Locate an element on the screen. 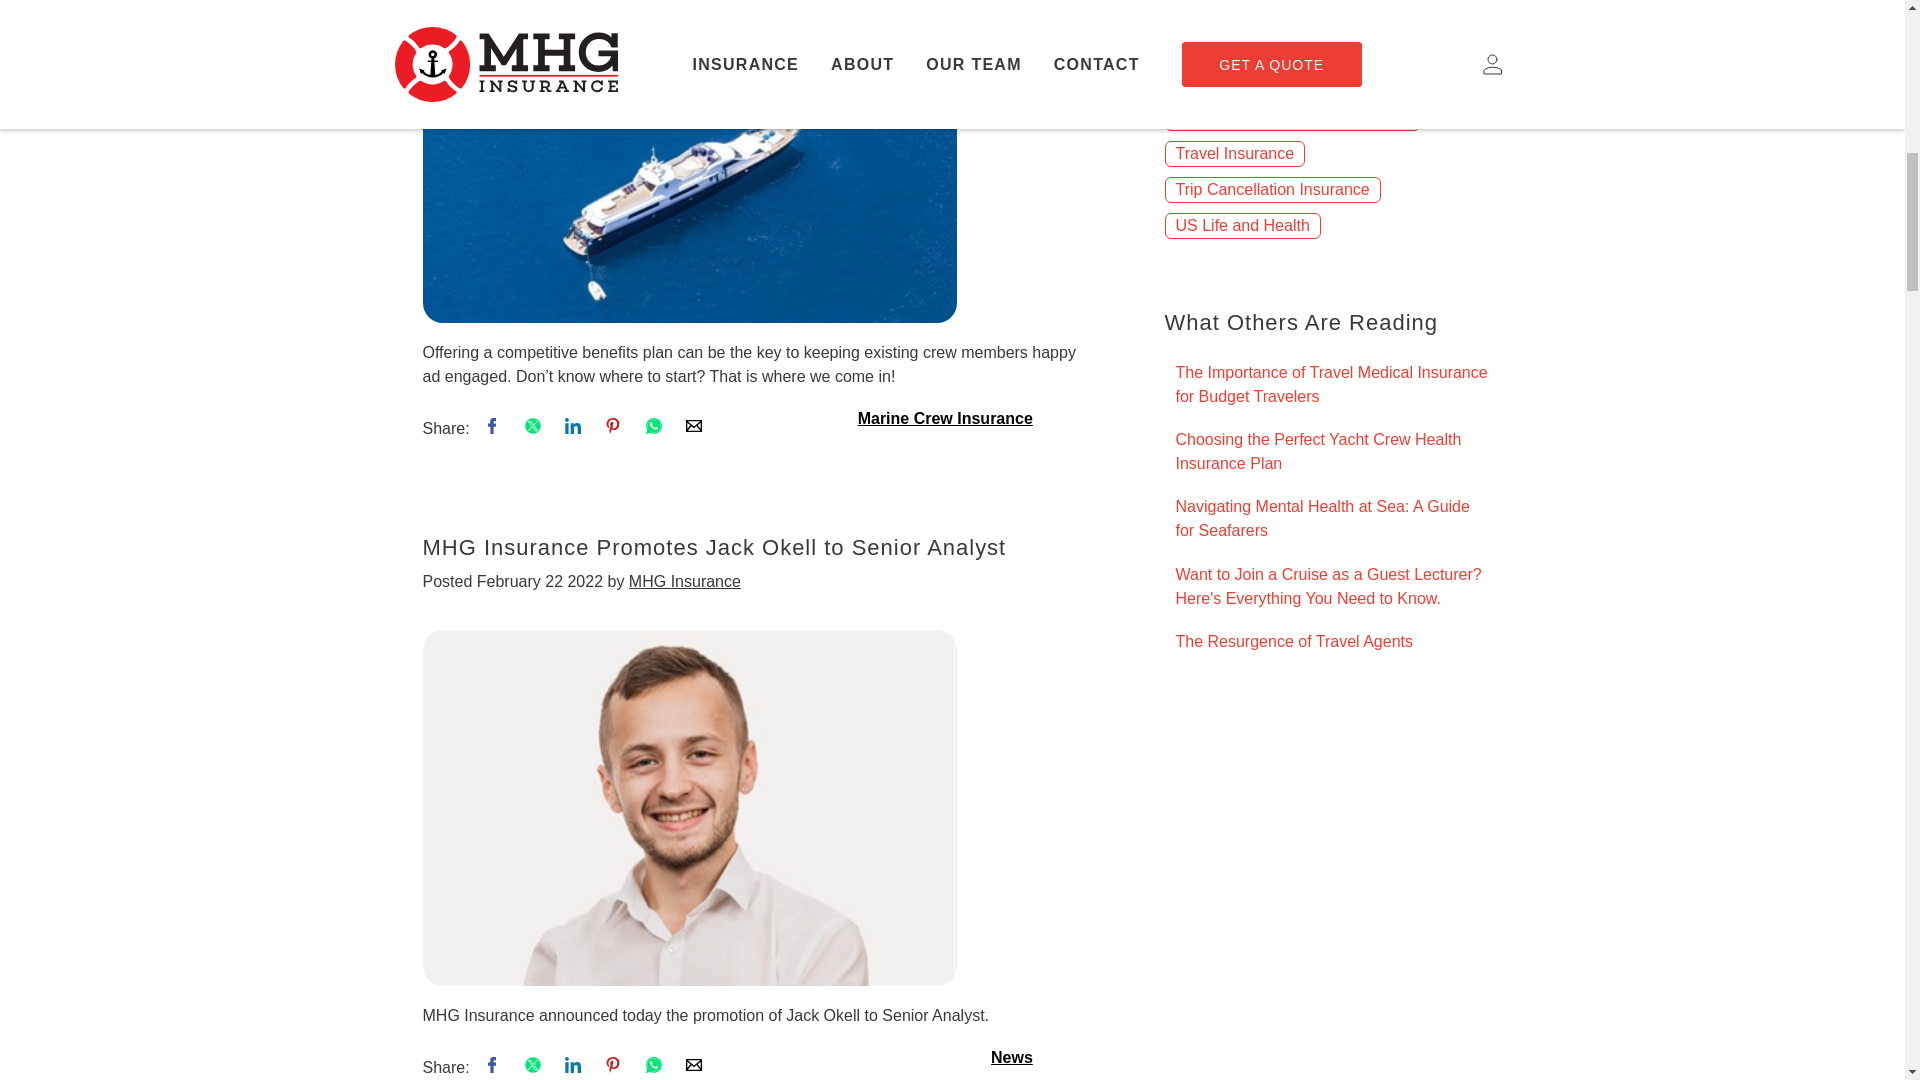  follow me on Facebook is located at coordinates (494, 428).